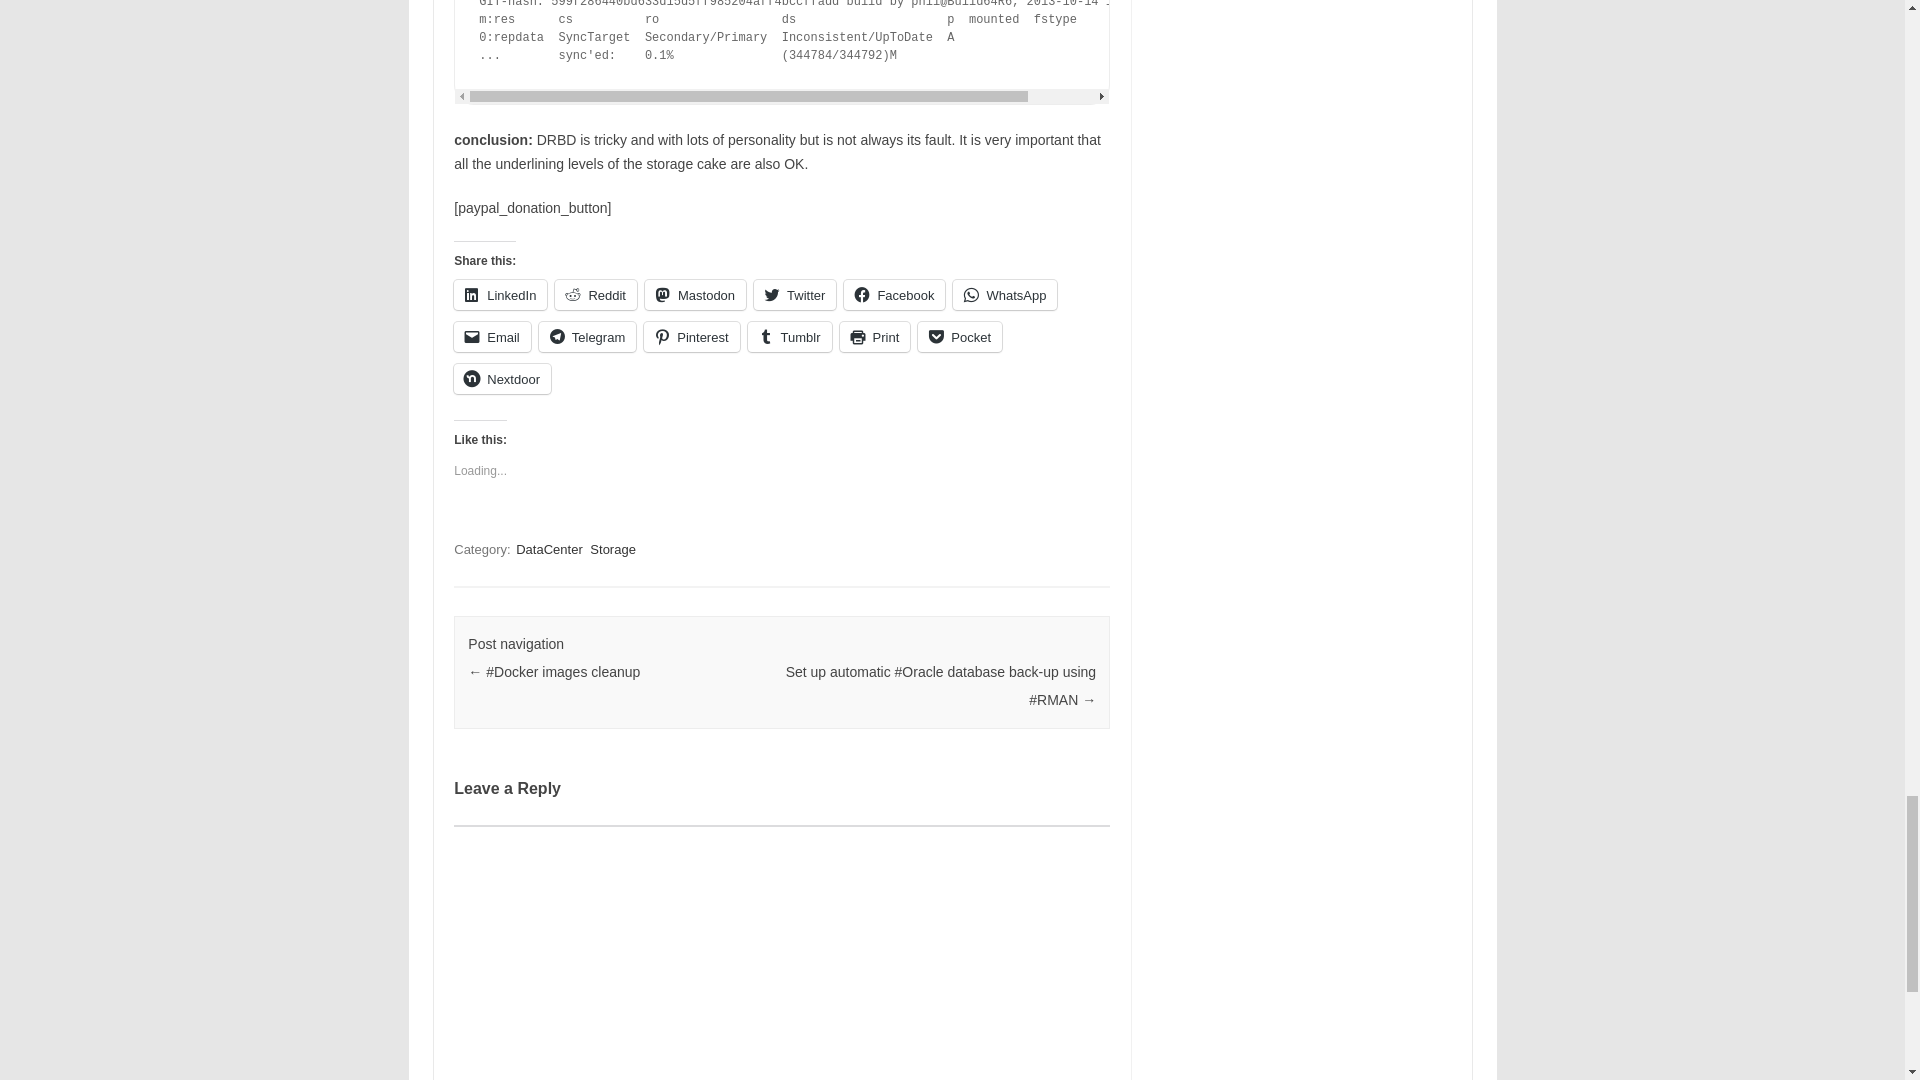 The height and width of the screenshot is (1080, 1920). Describe the element at coordinates (492, 336) in the screenshot. I see `Click to email a link to a friend` at that location.